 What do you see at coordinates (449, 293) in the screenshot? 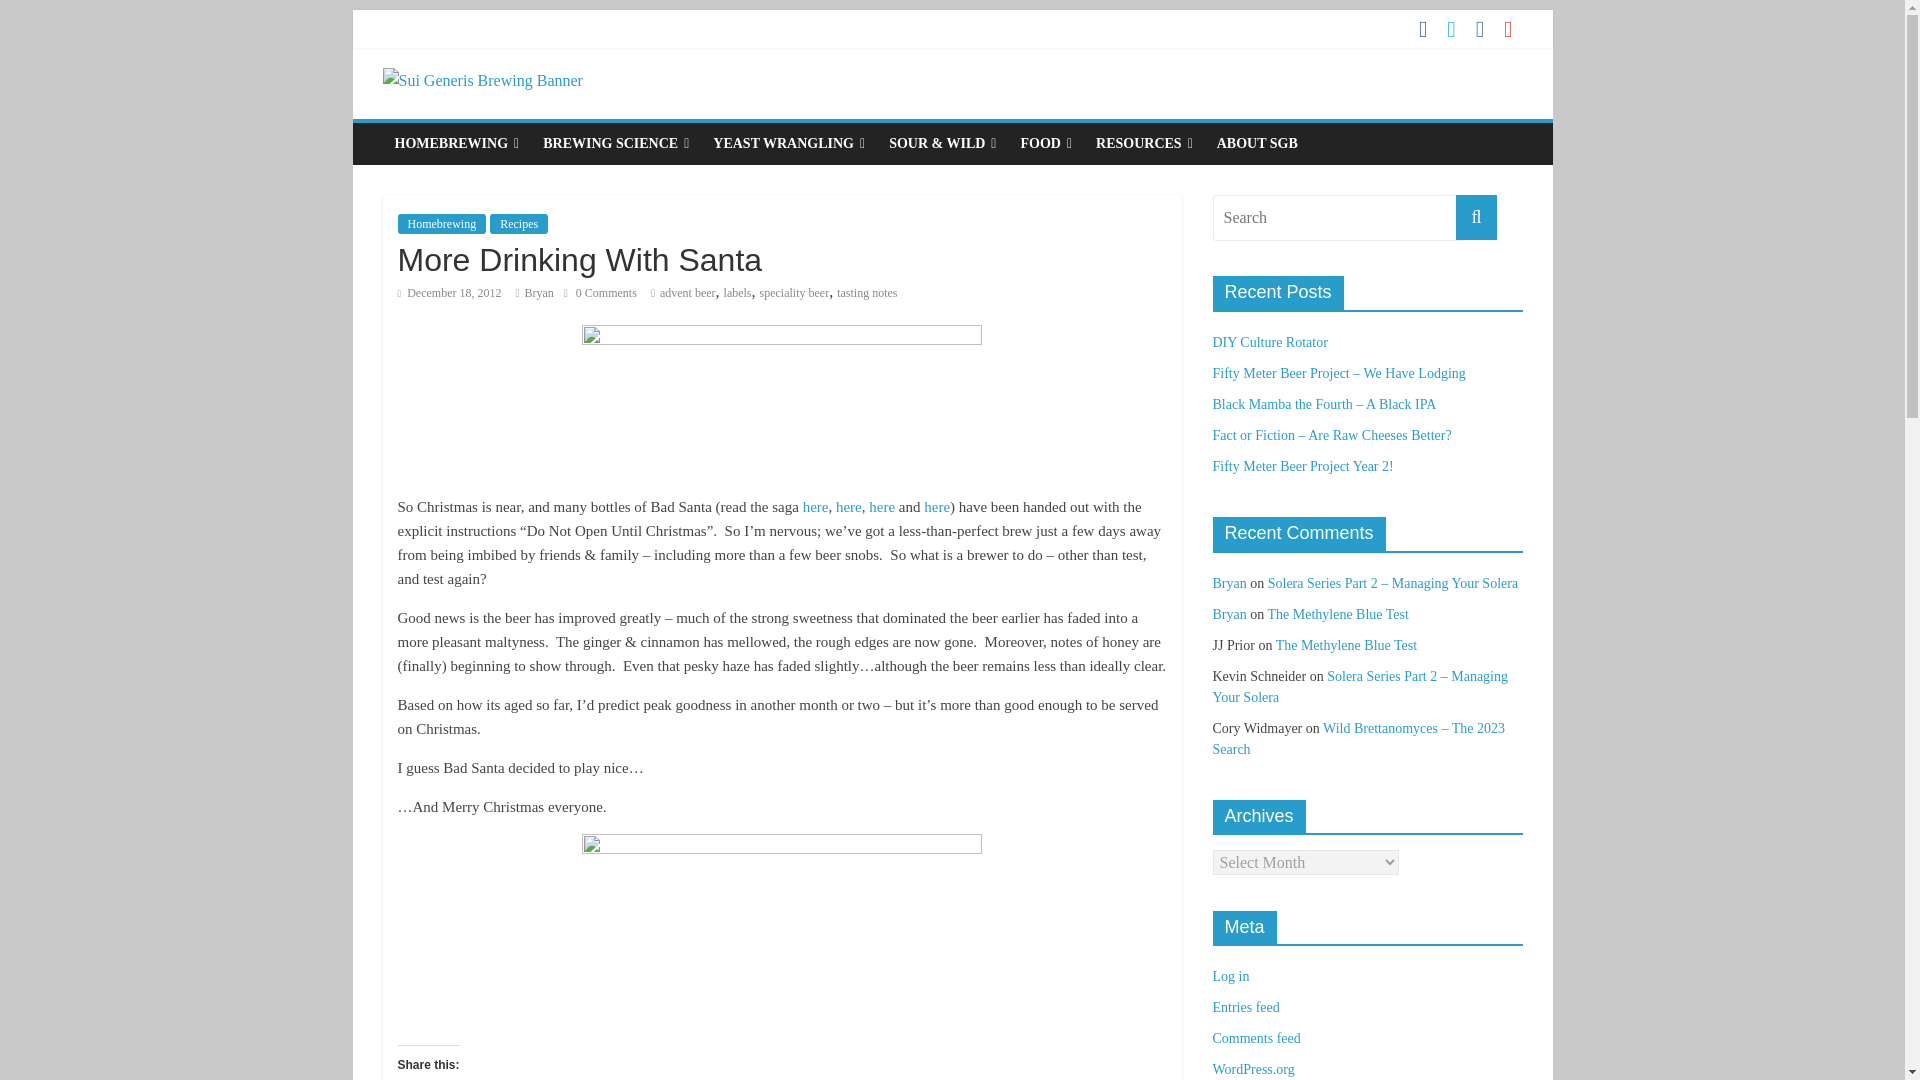
I see `1:52 PM` at bounding box center [449, 293].